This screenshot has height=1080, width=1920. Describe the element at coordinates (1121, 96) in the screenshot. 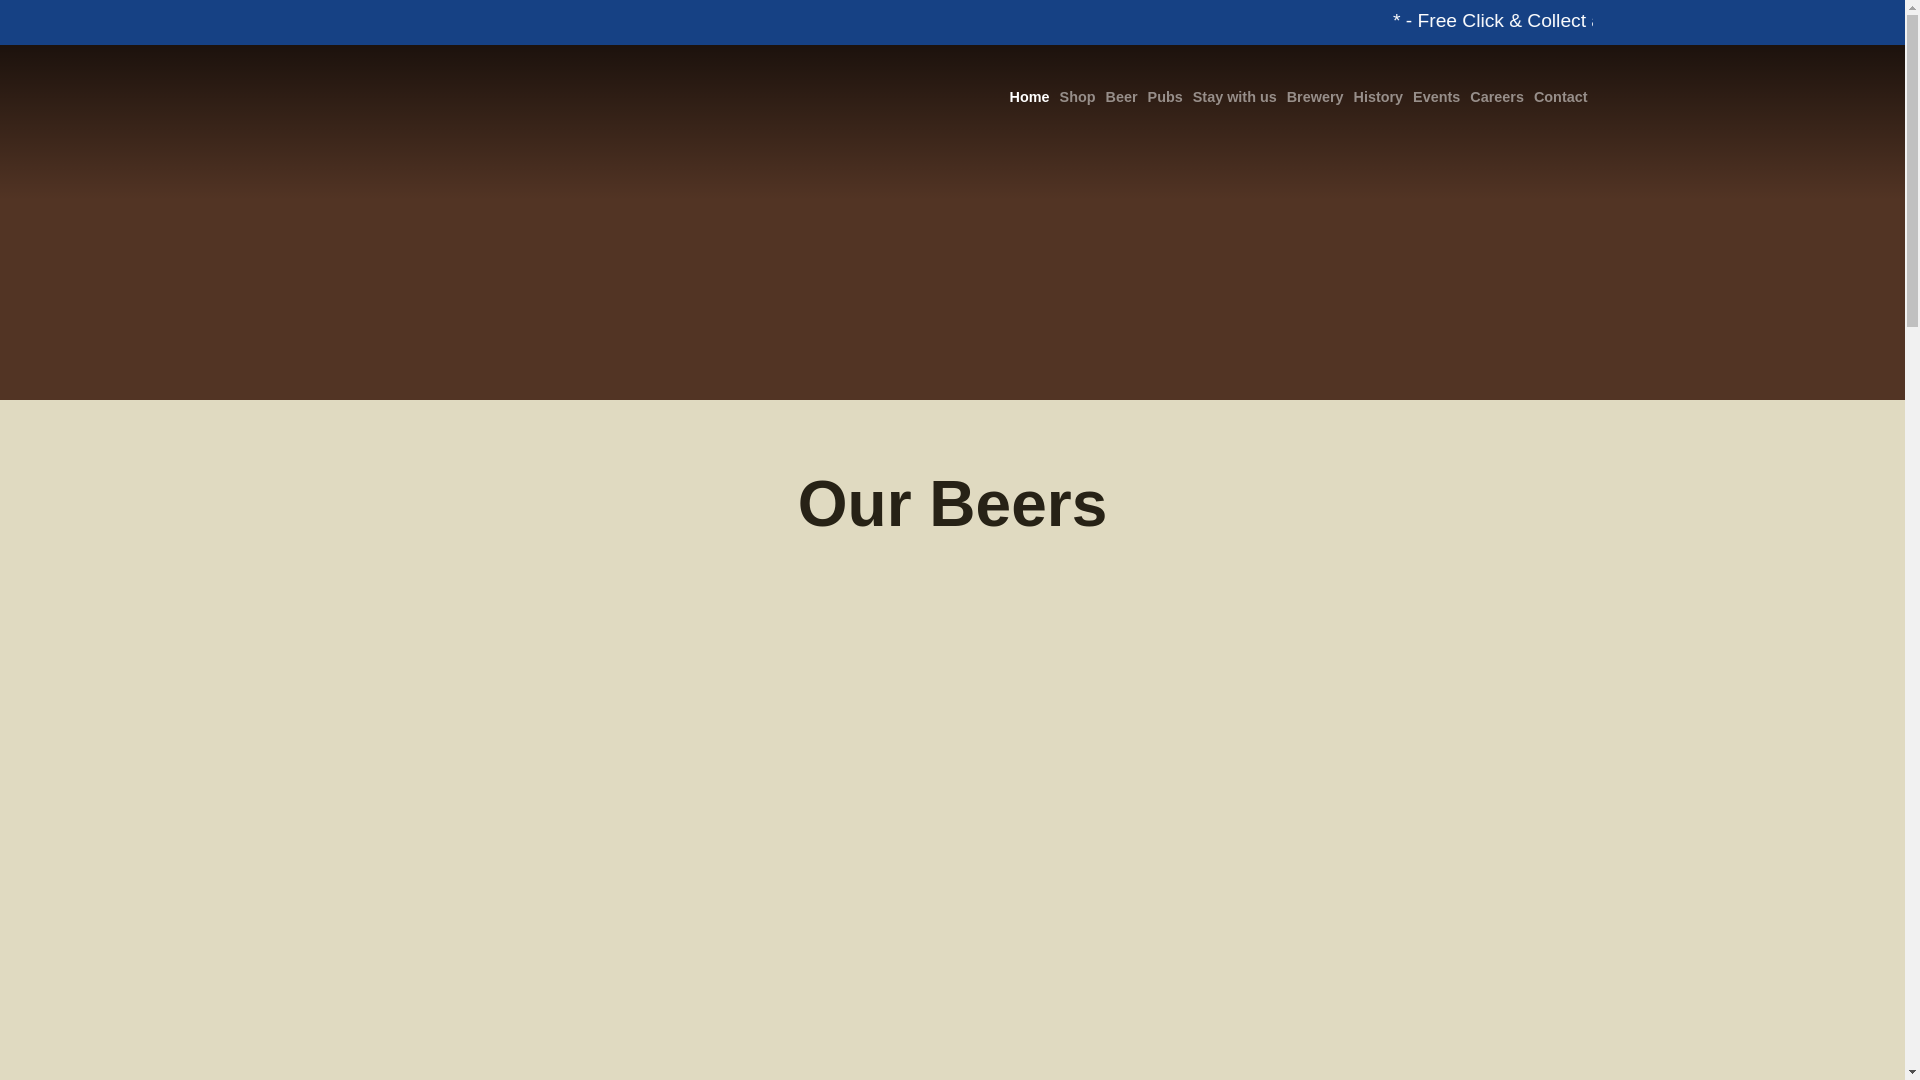

I see `beer` at that location.